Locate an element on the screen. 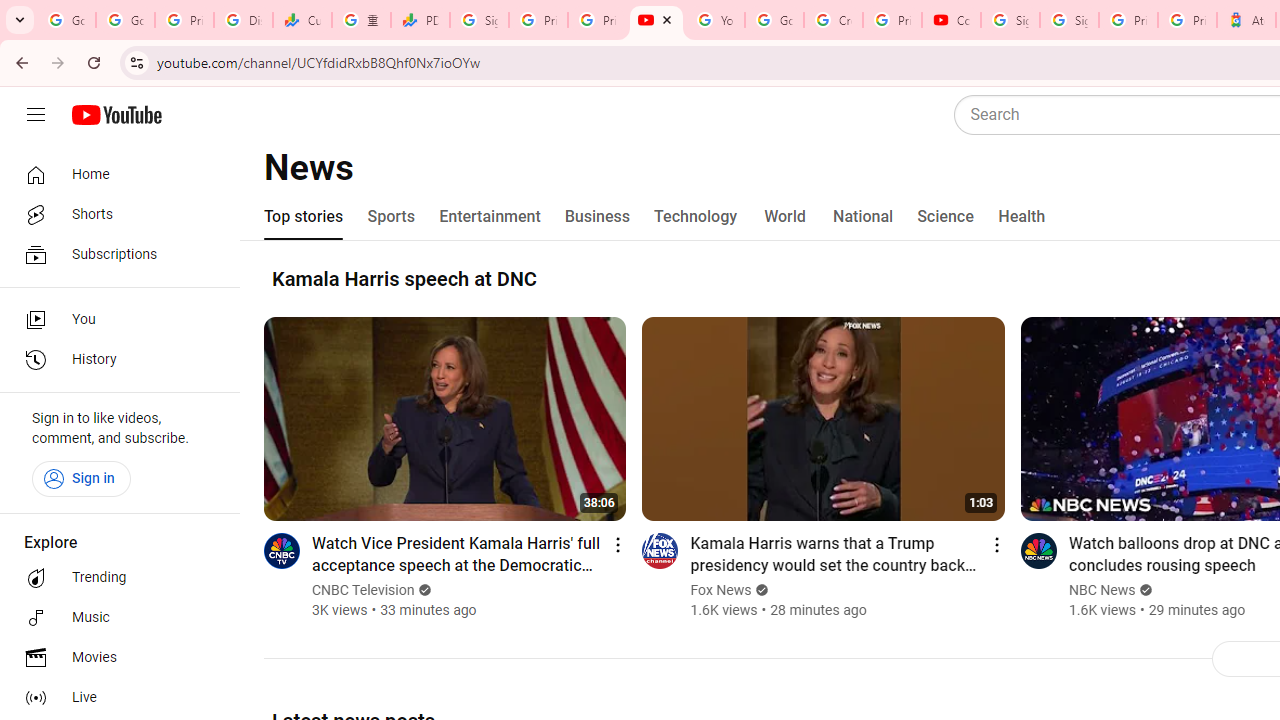  Content Creator Programs & Opportunities - YouTube Creators is located at coordinates (950, 20).